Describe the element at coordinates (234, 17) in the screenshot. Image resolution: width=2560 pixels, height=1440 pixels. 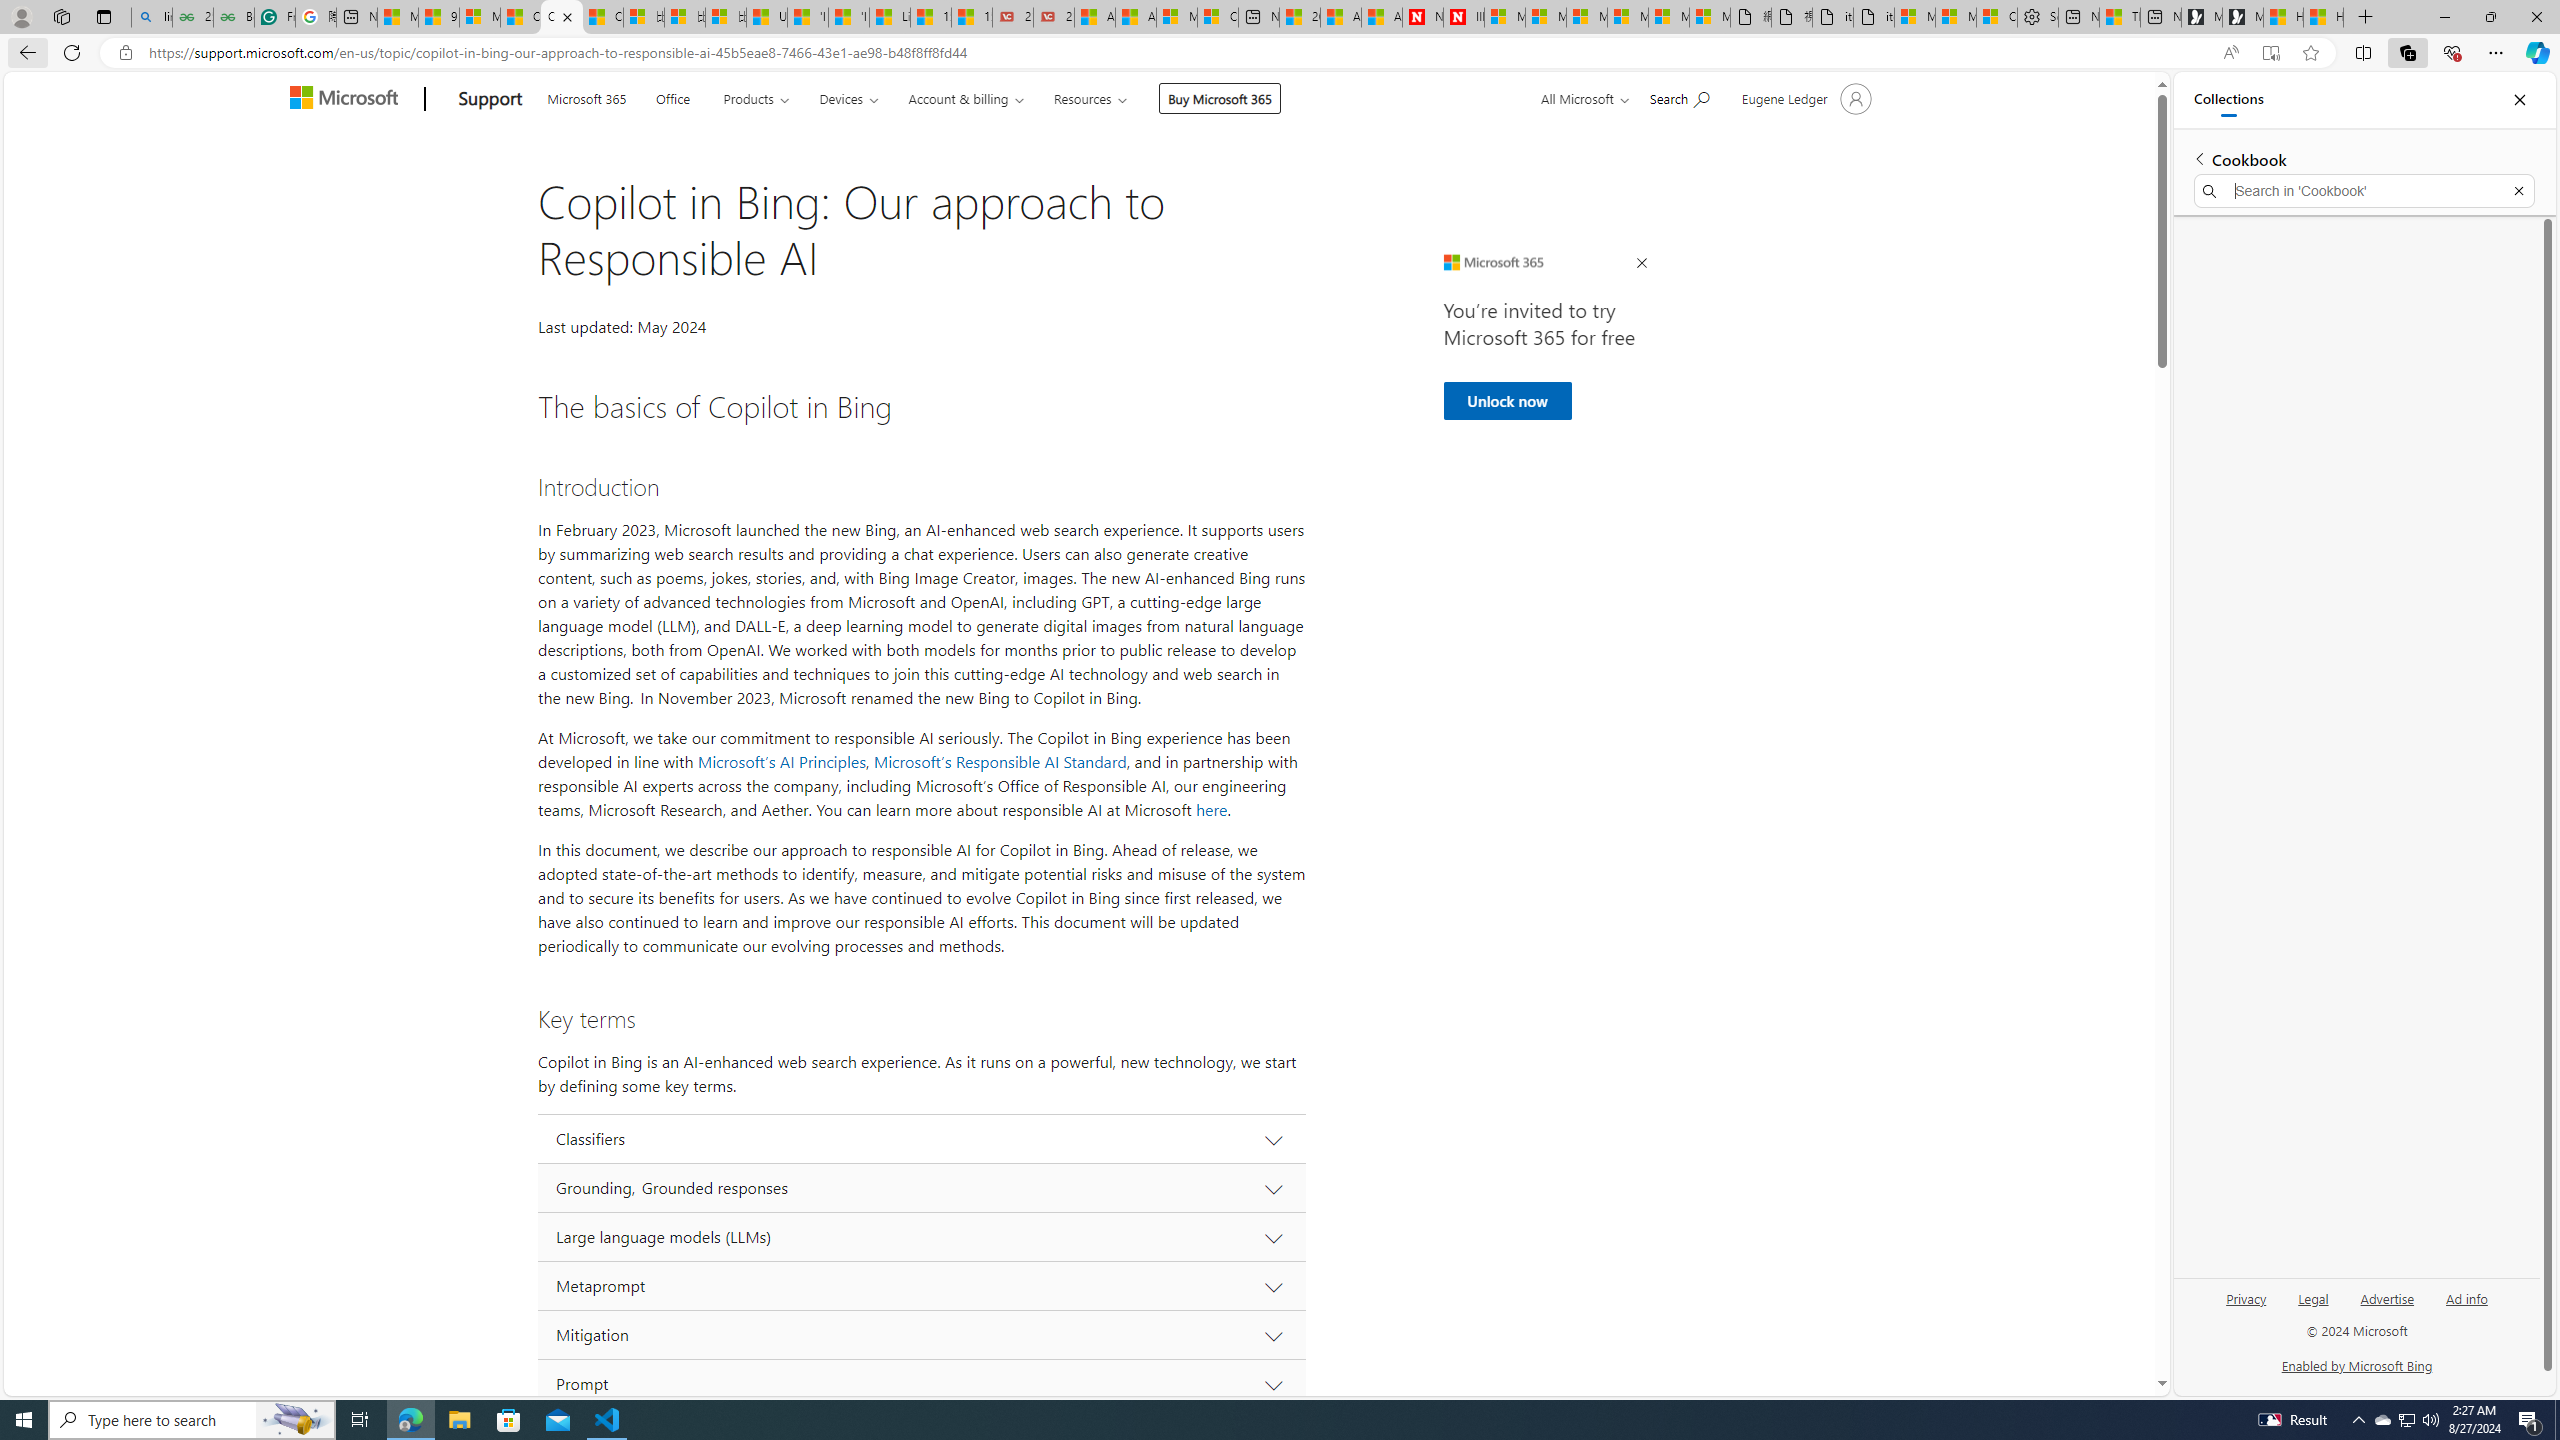
I see `Best SSL Certificates Provider in India - GeeksforGeeks` at that location.